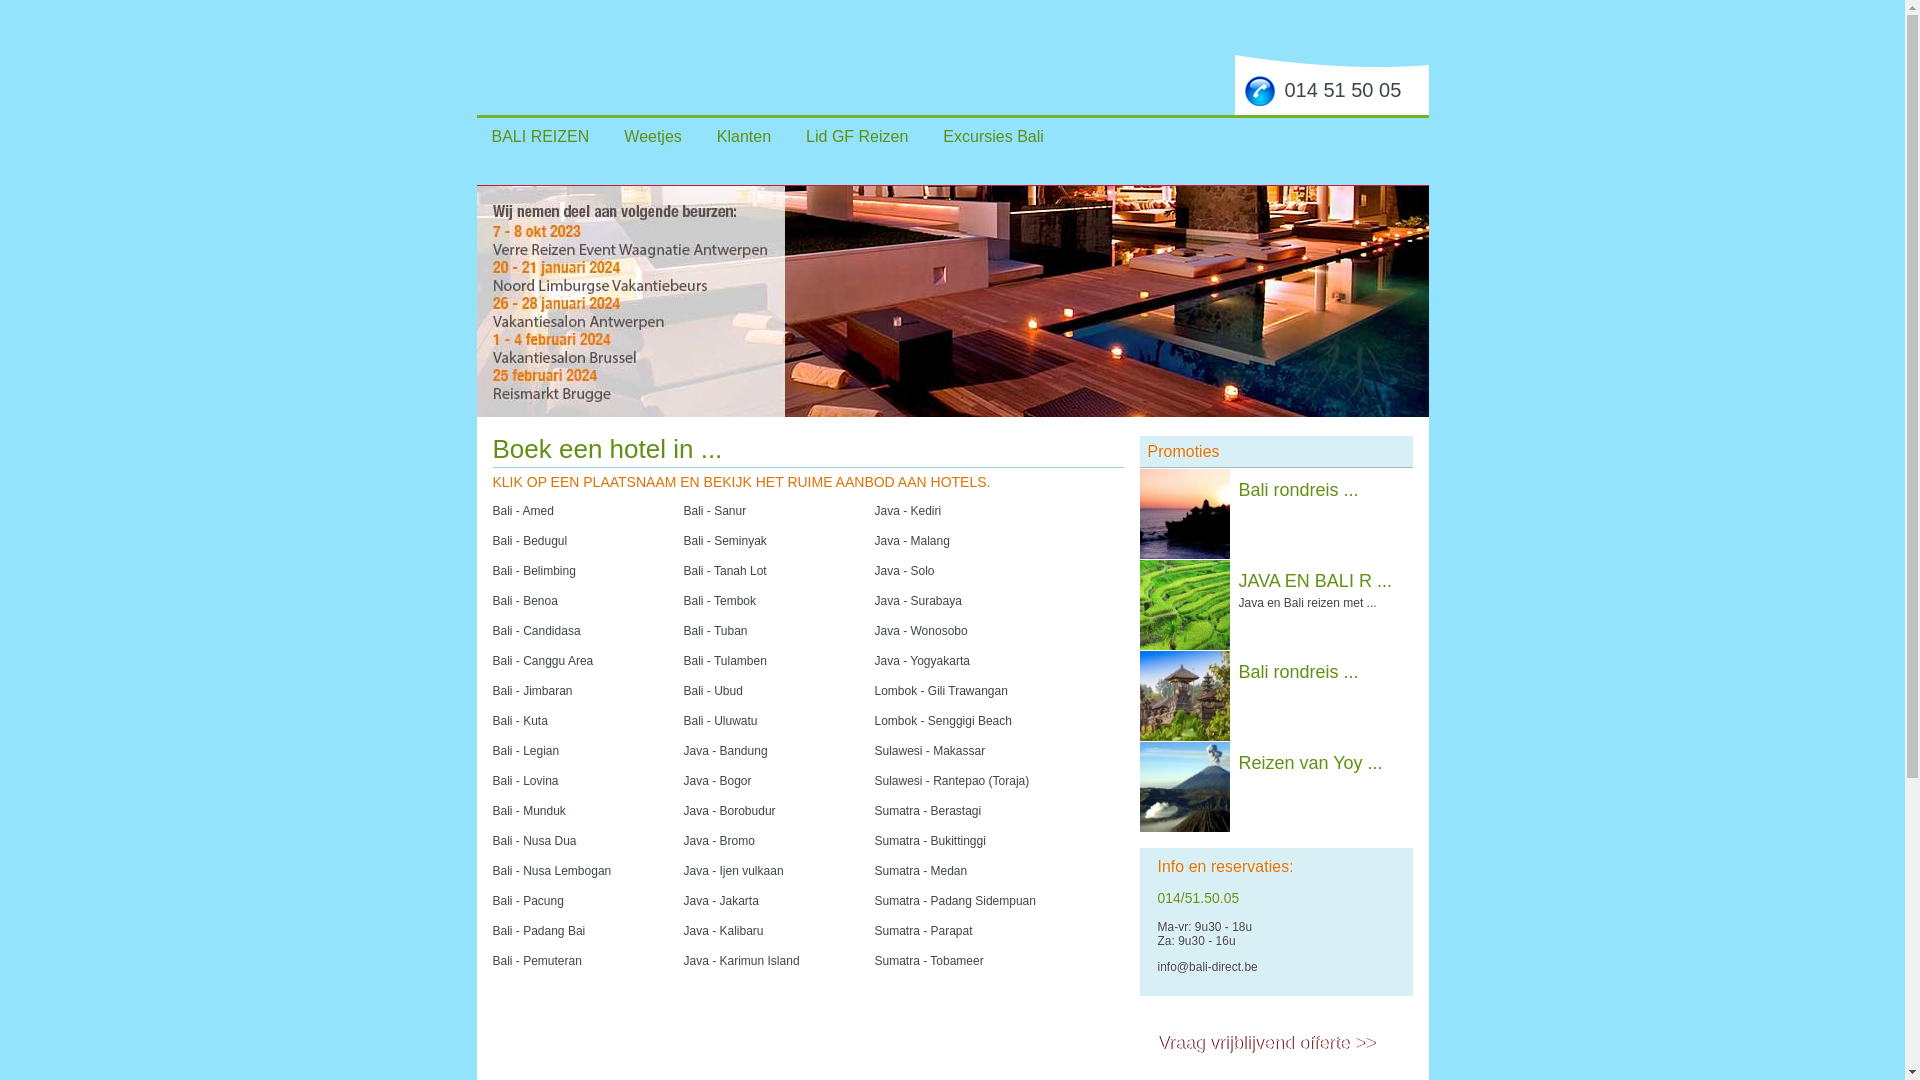  What do you see at coordinates (726, 750) in the screenshot?
I see `Java - Bandung` at bounding box center [726, 750].